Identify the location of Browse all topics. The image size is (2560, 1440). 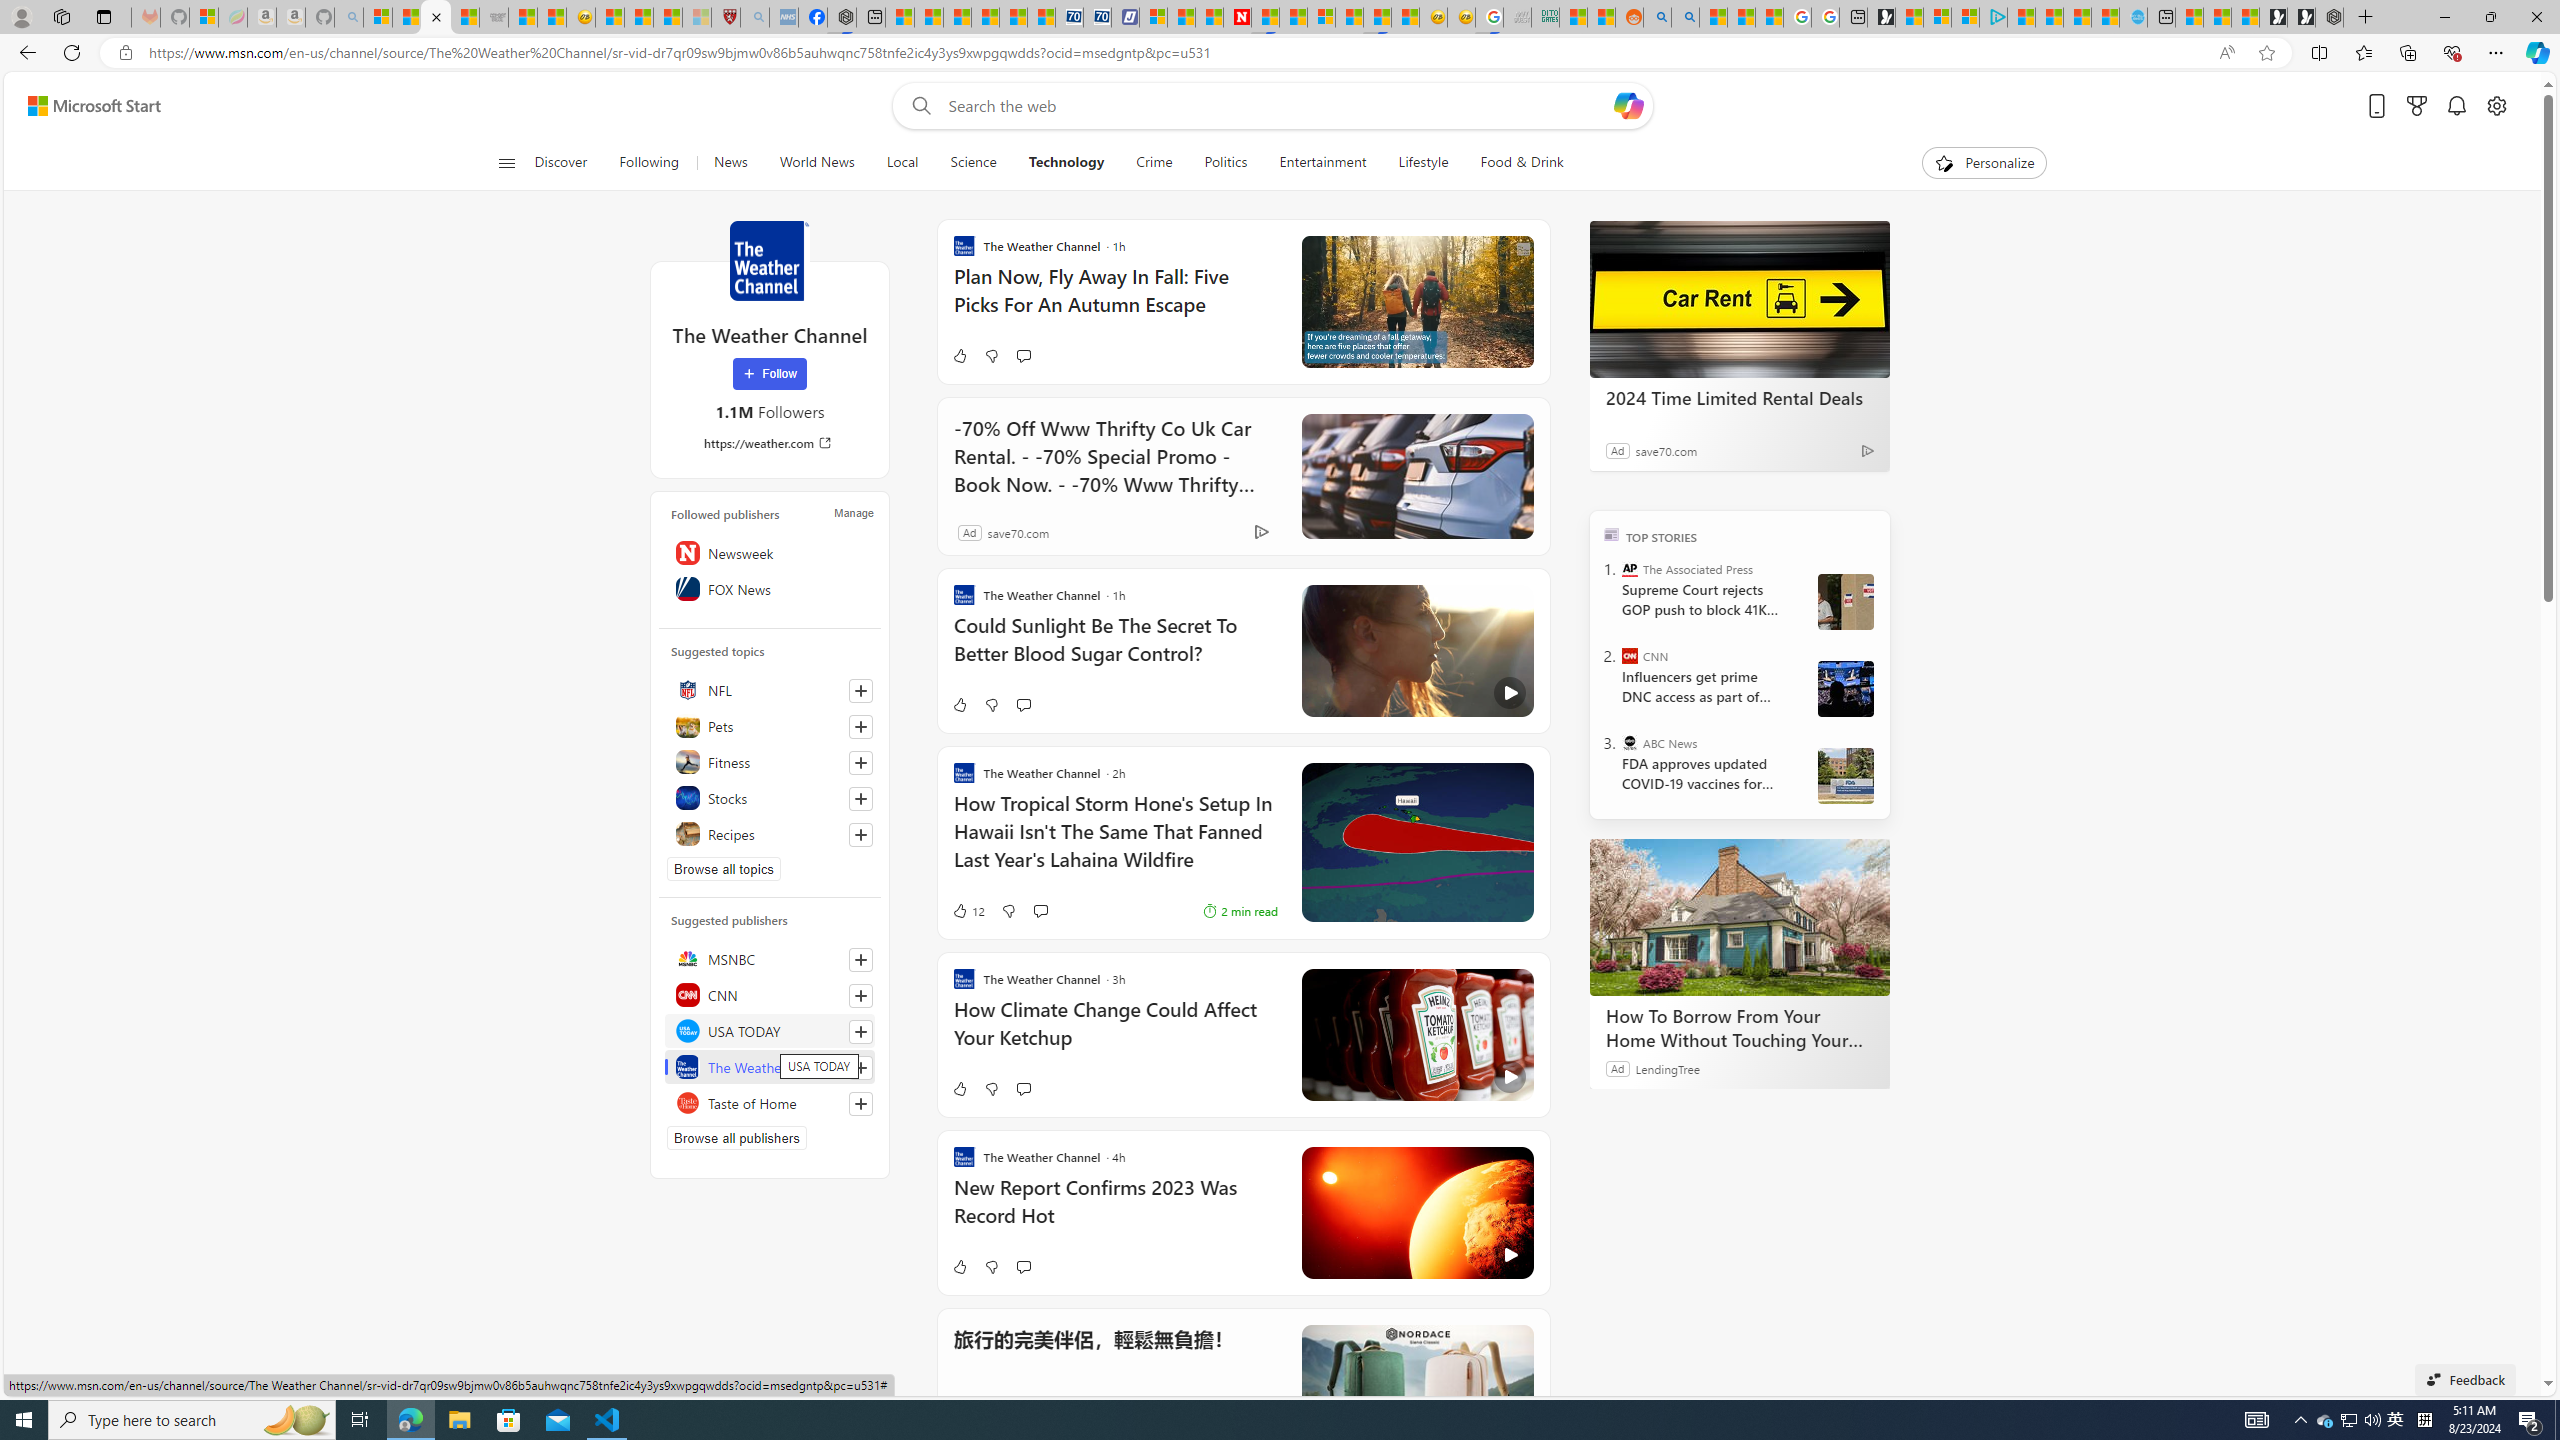
(724, 868).